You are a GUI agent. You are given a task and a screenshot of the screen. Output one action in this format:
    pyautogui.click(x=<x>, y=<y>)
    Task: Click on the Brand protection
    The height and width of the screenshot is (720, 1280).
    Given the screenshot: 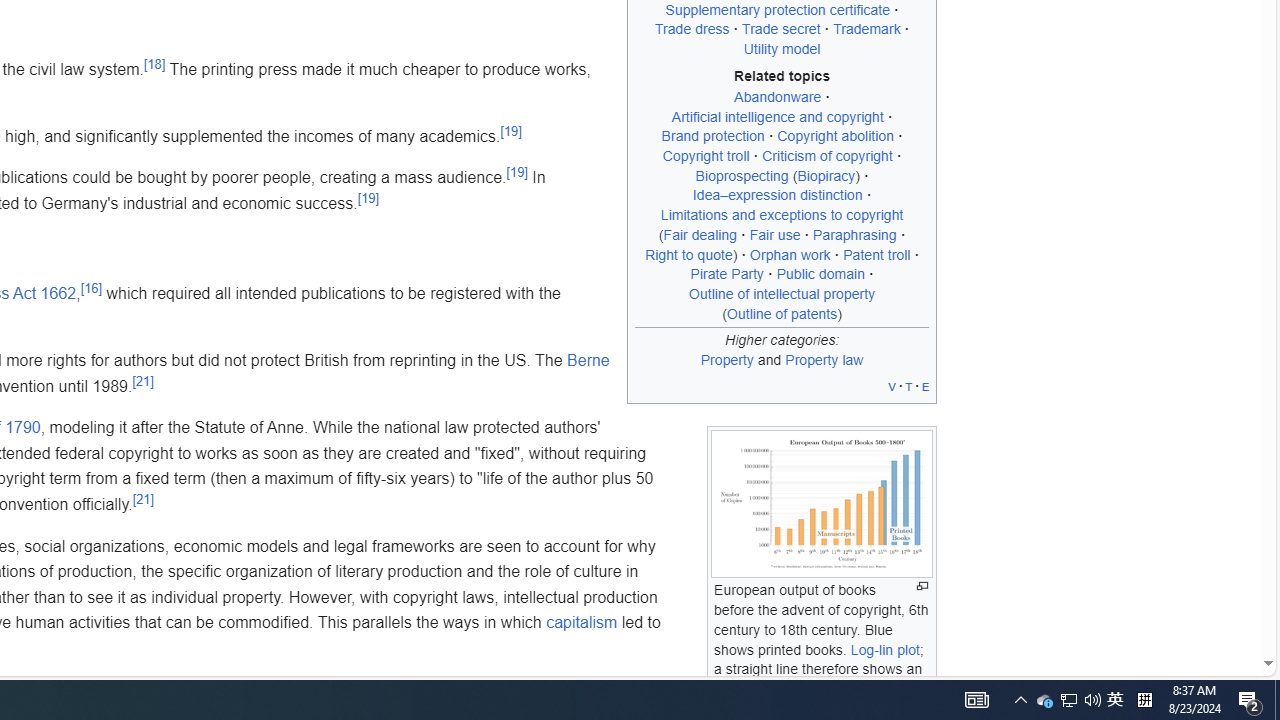 What is the action you would take?
    pyautogui.click(x=712, y=136)
    